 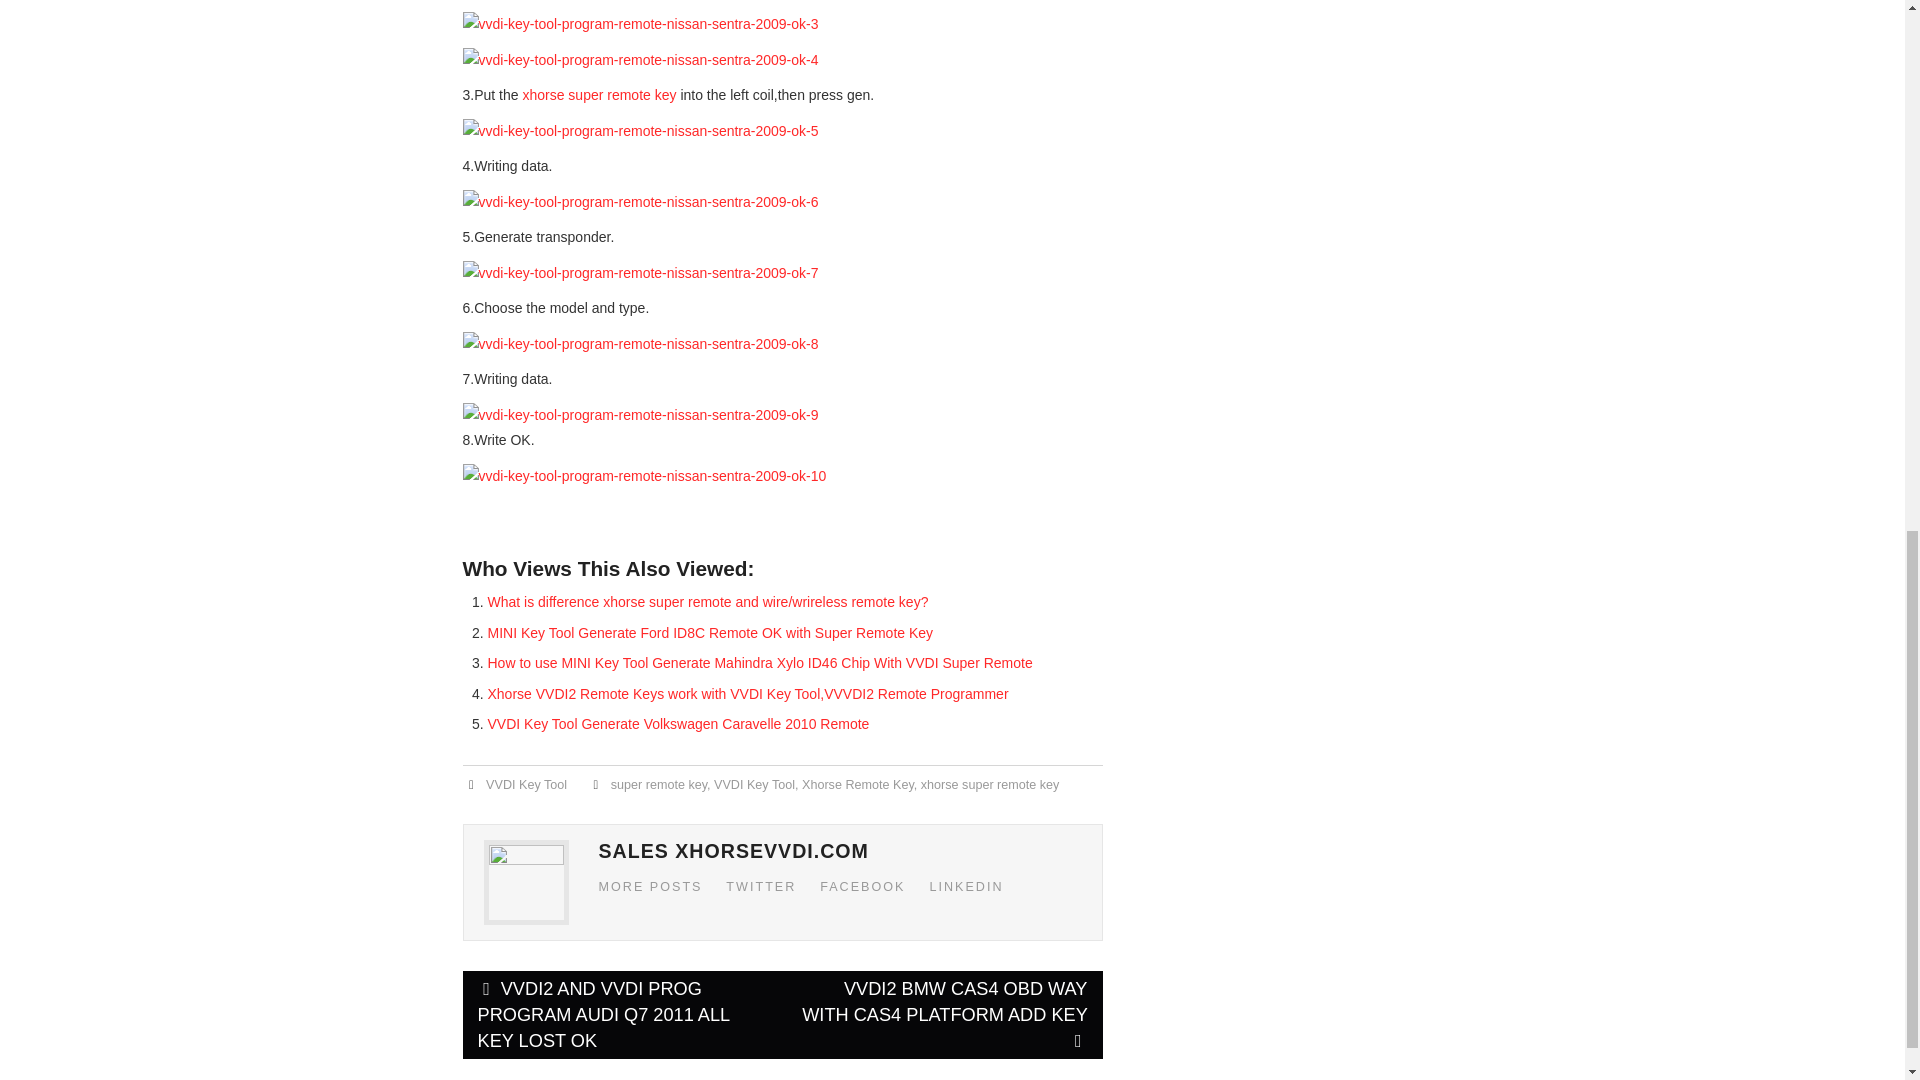 I want to click on vvdi-key-tool-program-remote-nissan-sentra-2009-ok-4 , so click(x=640, y=60).